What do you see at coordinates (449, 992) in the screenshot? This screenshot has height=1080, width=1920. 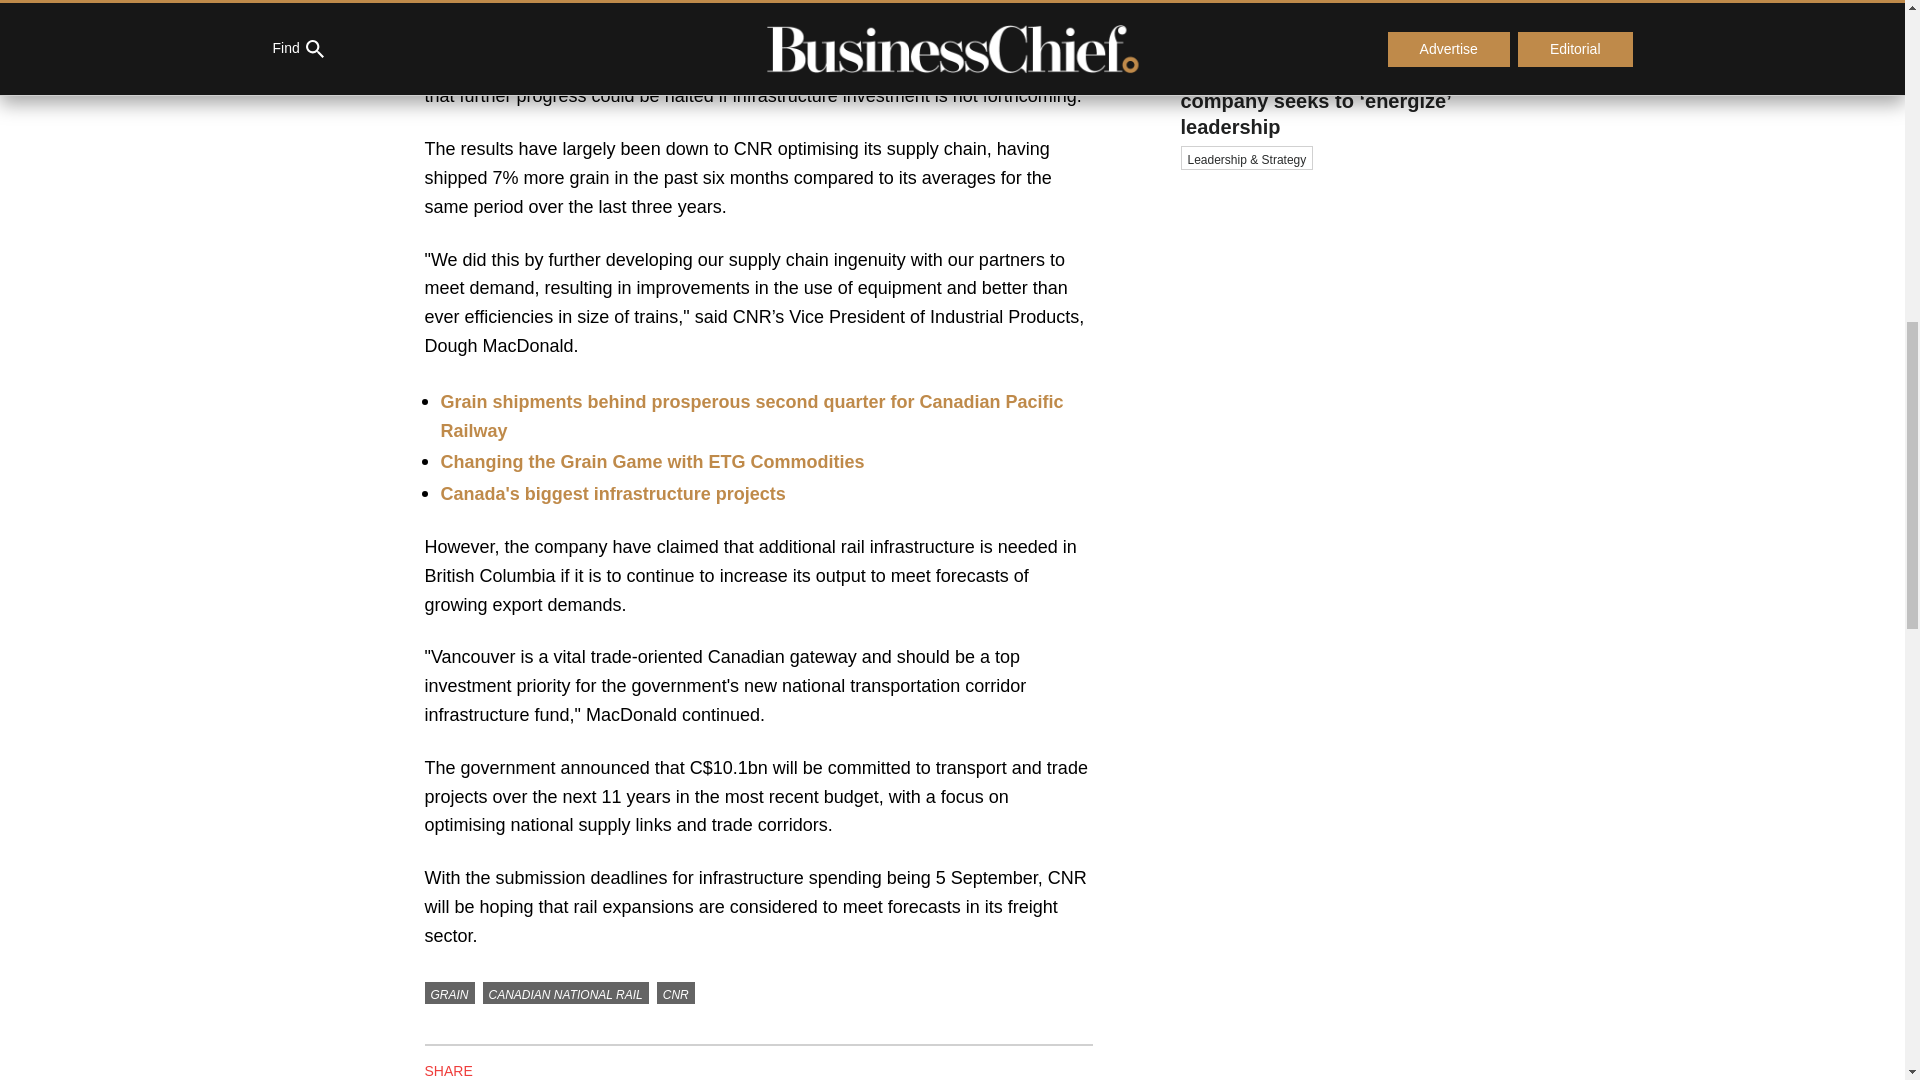 I see `GRAIN` at bounding box center [449, 992].